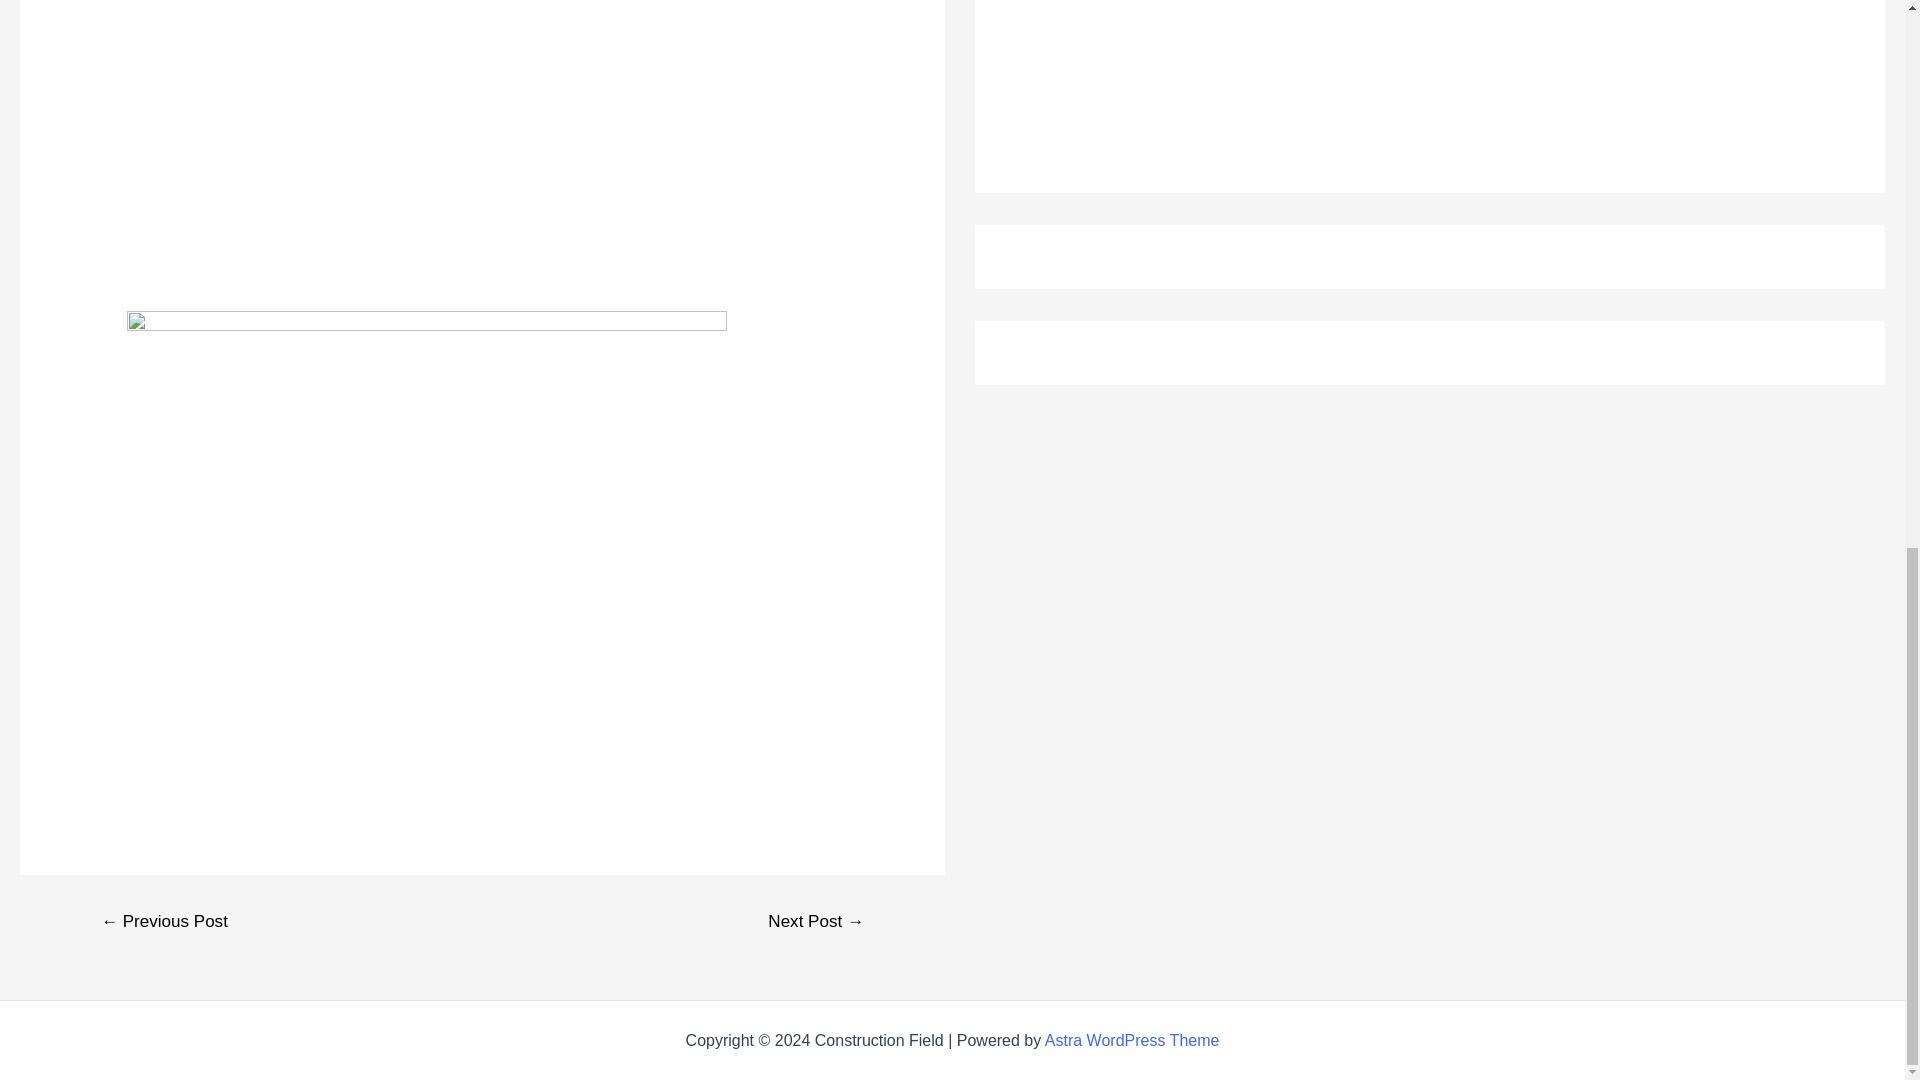 The width and height of the screenshot is (1920, 1080). Describe the element at coordinates (1156, 75) in the screenshot. I see `Advertisement` at that location.